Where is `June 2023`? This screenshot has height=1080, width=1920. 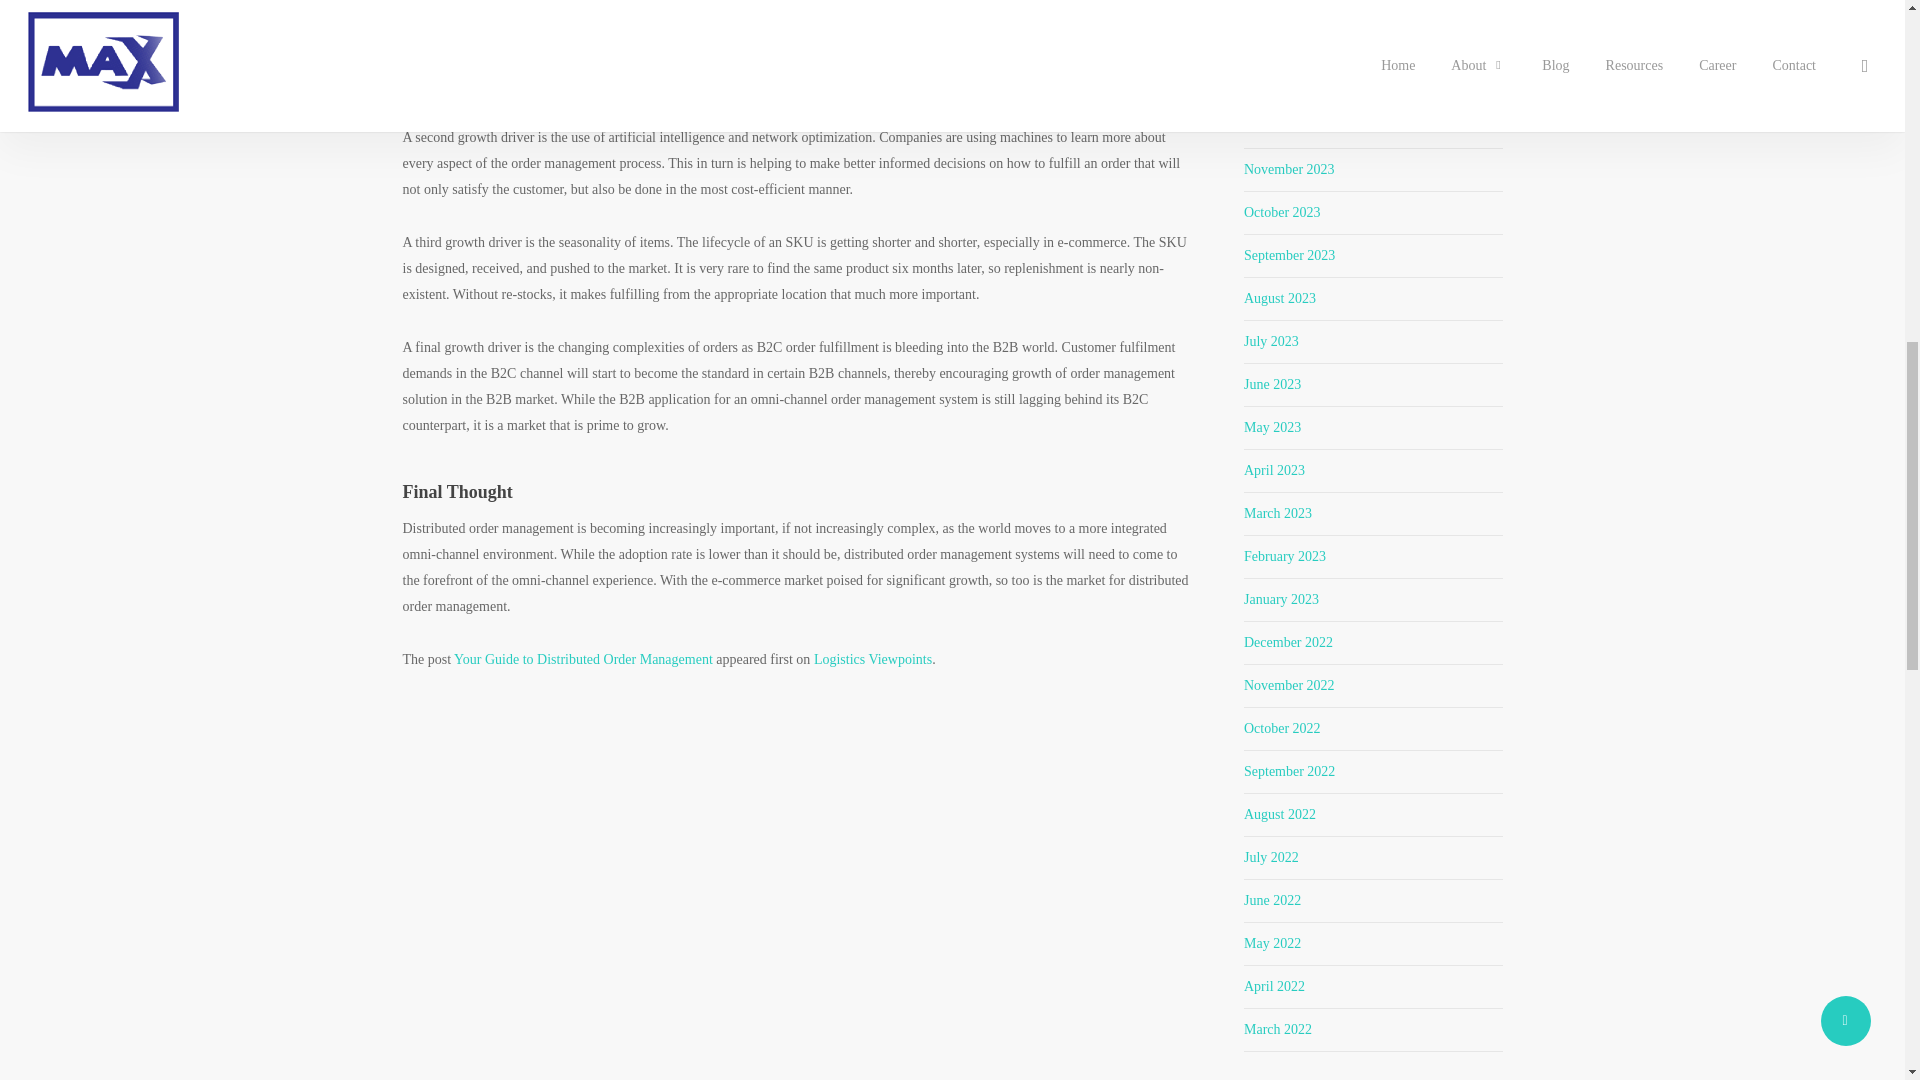 June 2023 is located at coordinates (1272, 384).